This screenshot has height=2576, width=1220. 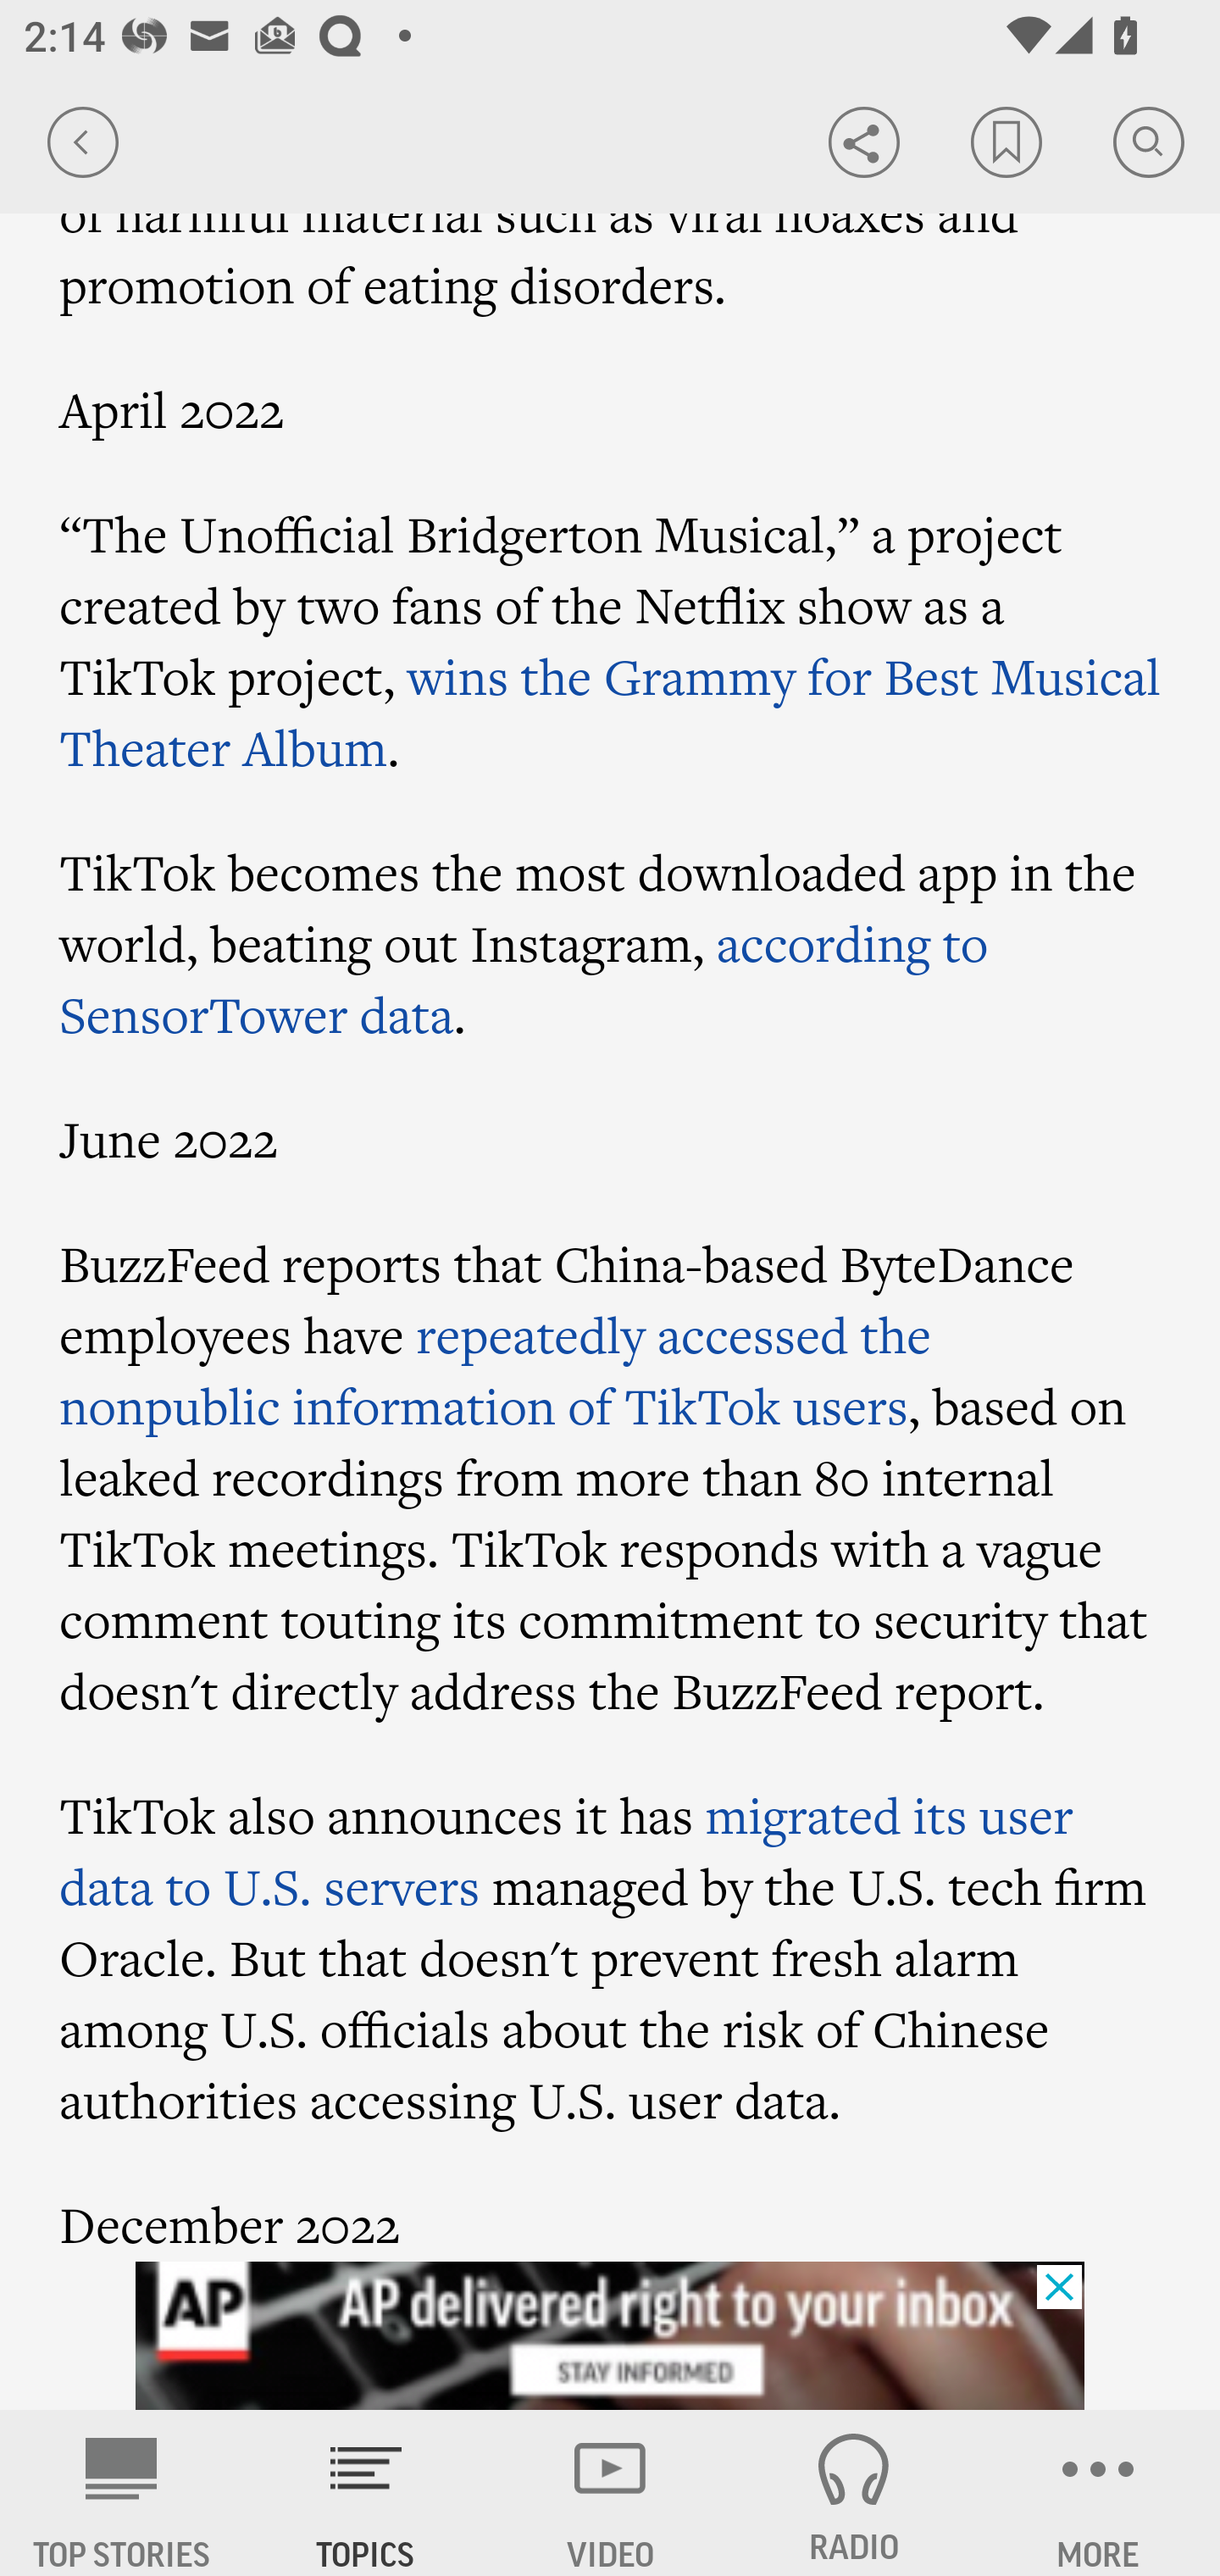 I want to click on migrated its user data to U.S. servers, so click(x=568, y=1849).